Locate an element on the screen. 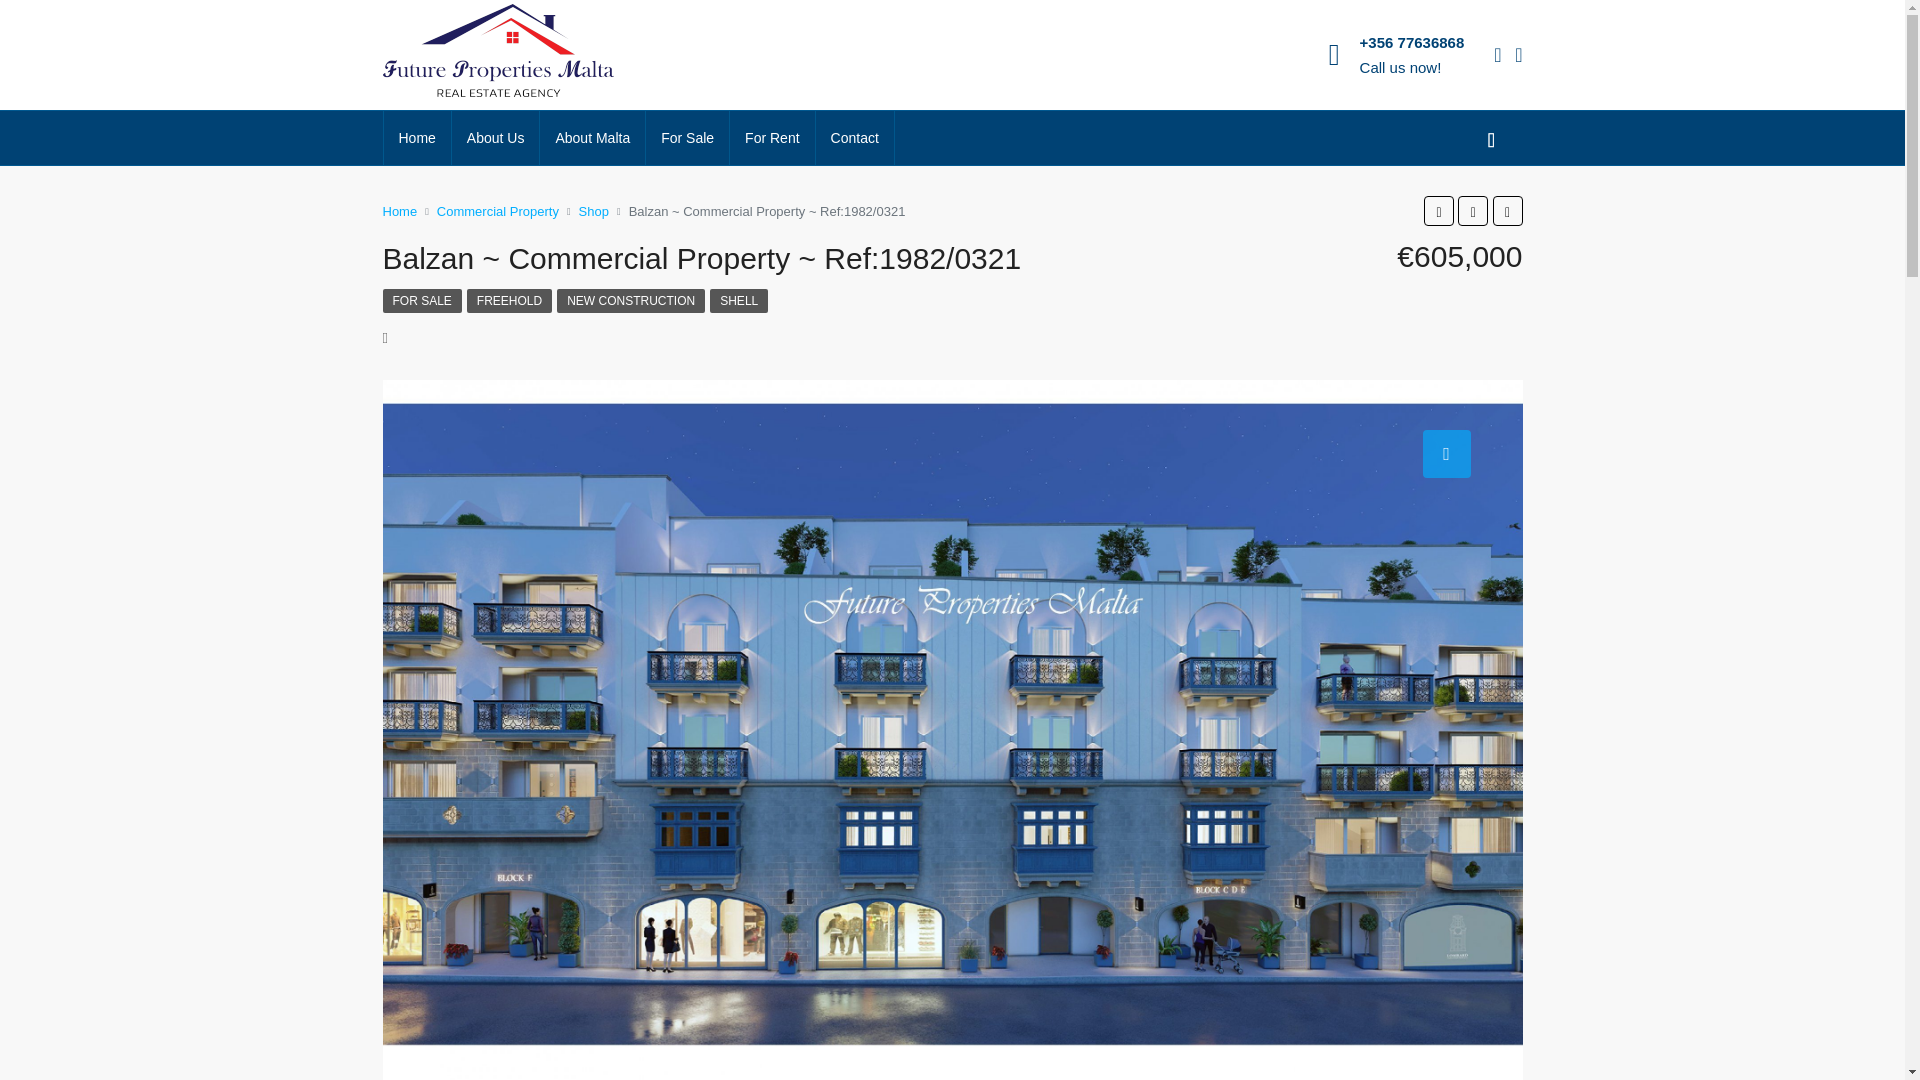  FREEHOLD is located at coordinates (509, 301).